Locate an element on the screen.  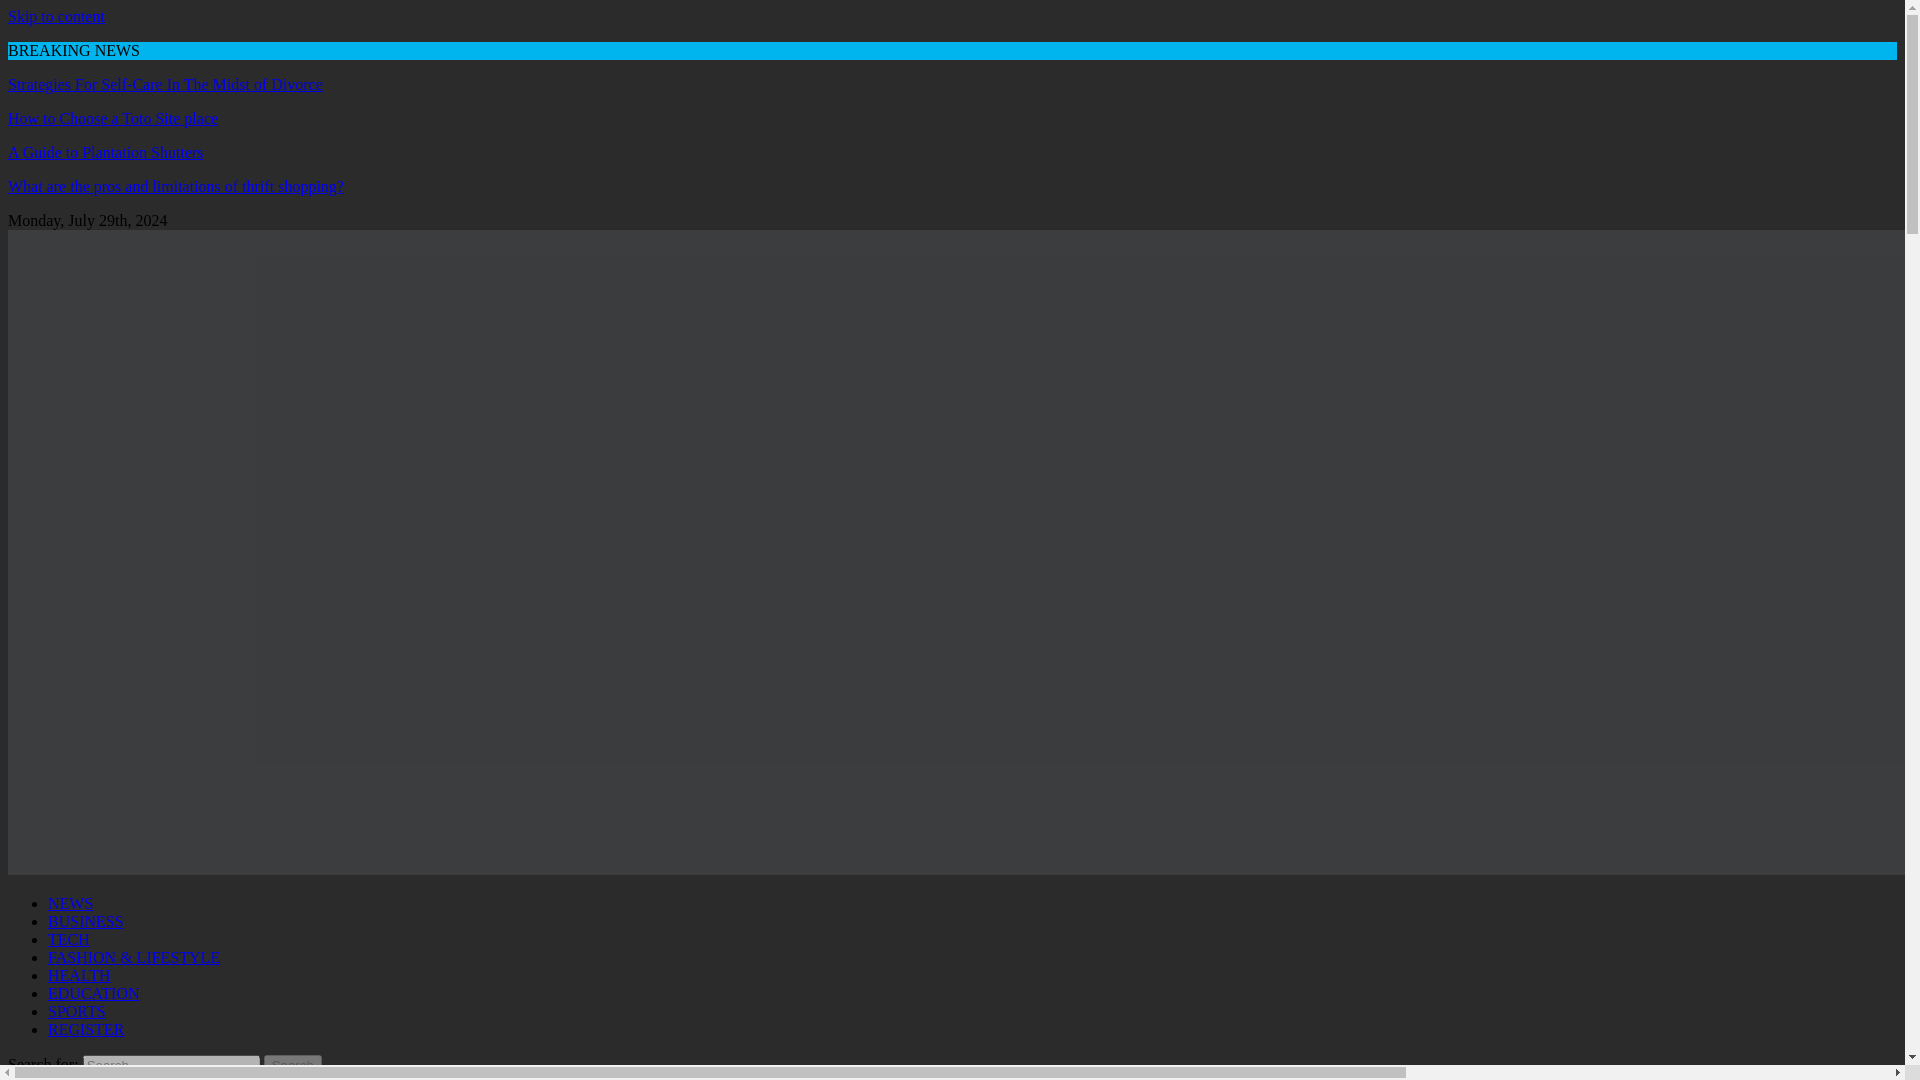
HEALTH is located at coordinates (80, 974).